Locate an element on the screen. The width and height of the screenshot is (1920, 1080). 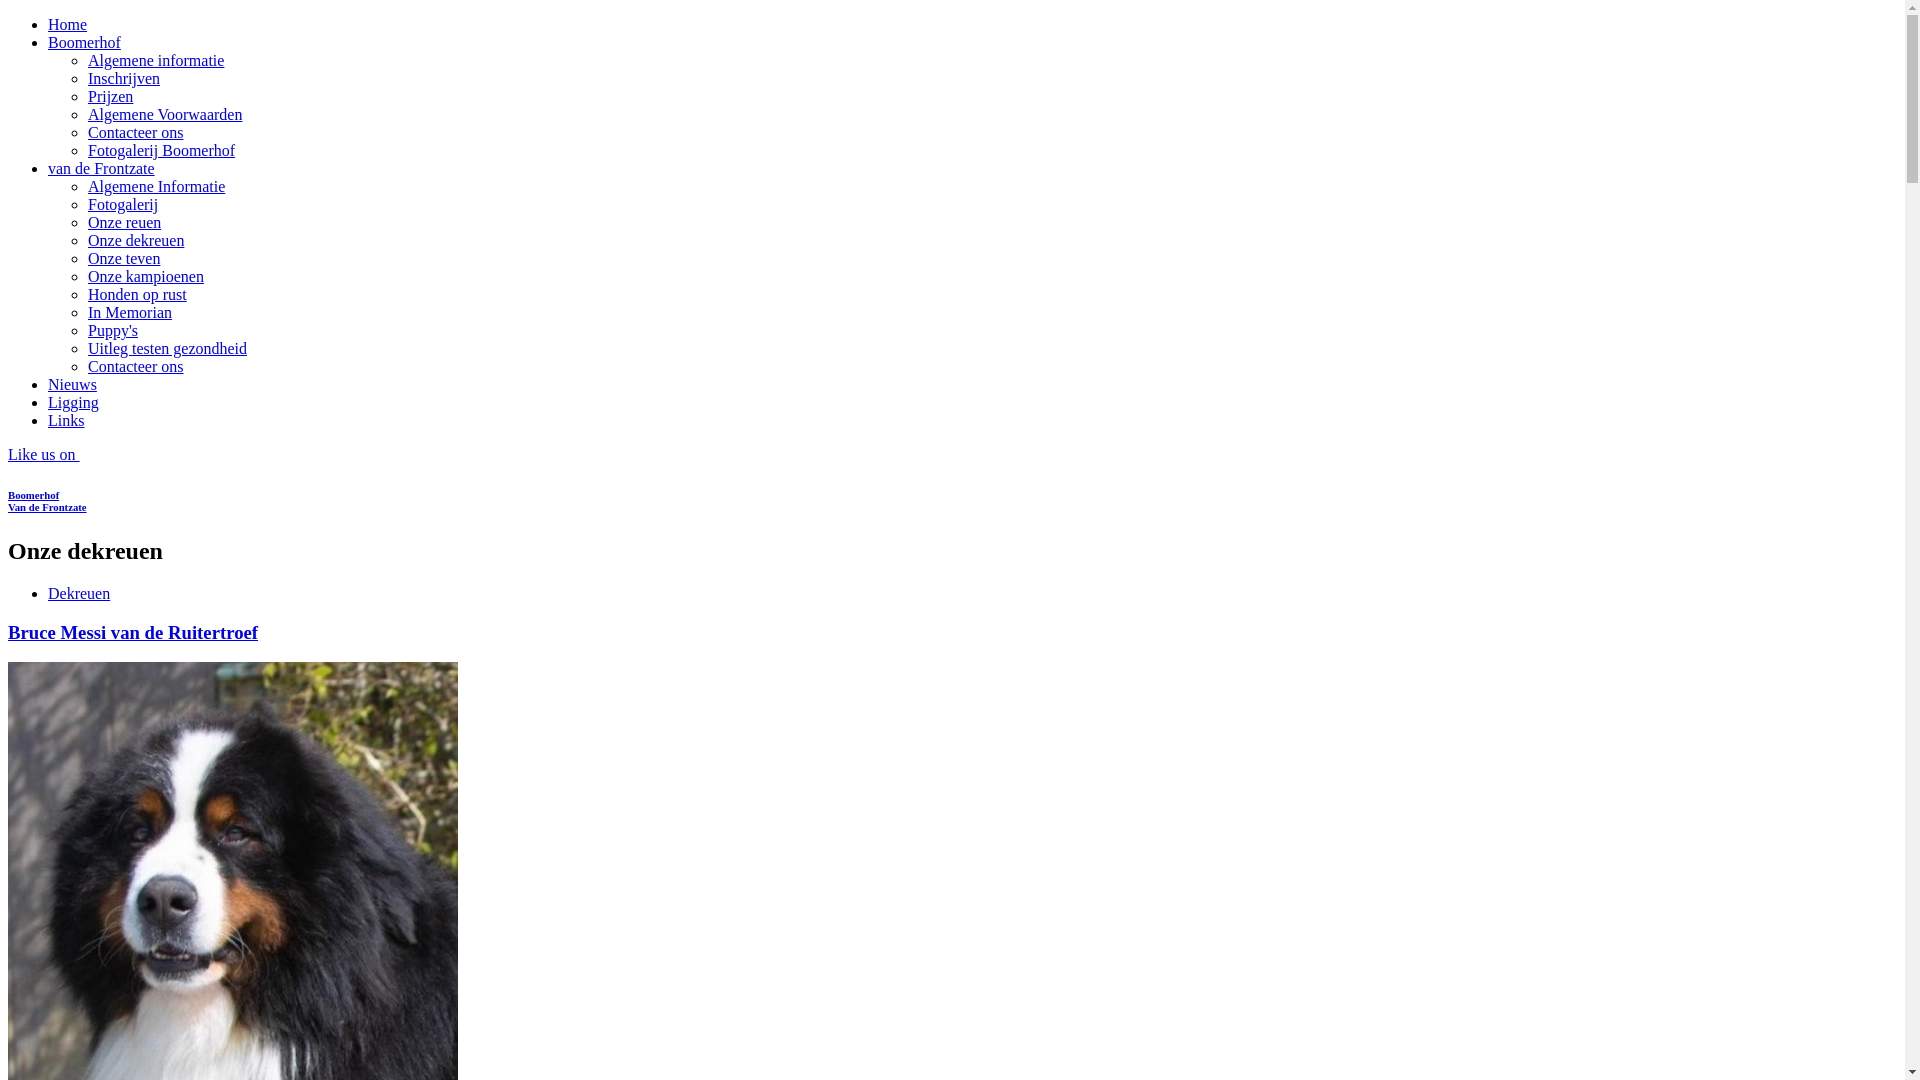
Uitleg testen gezondheid is located at coordinates (167, 348).